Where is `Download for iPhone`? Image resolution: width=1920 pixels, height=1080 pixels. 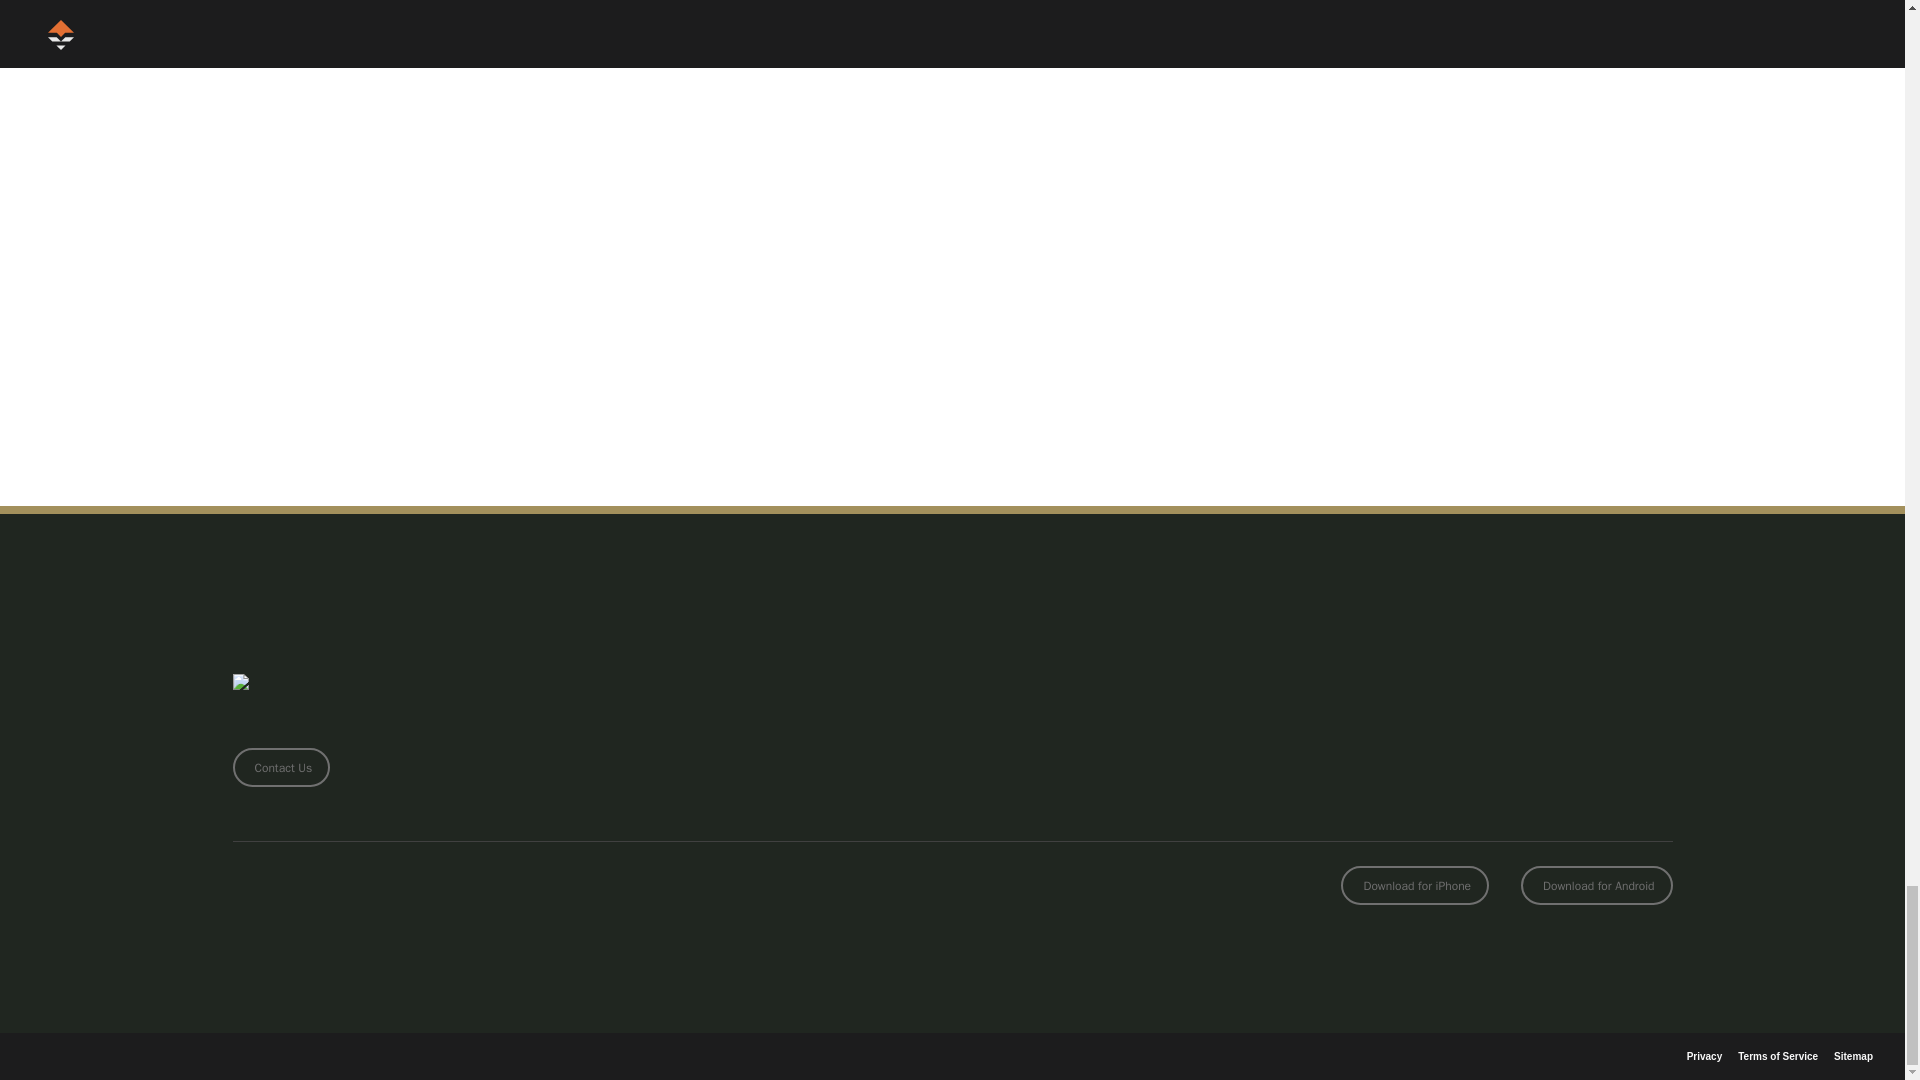
Download for iPhone is located at coordinates (1414, 886).